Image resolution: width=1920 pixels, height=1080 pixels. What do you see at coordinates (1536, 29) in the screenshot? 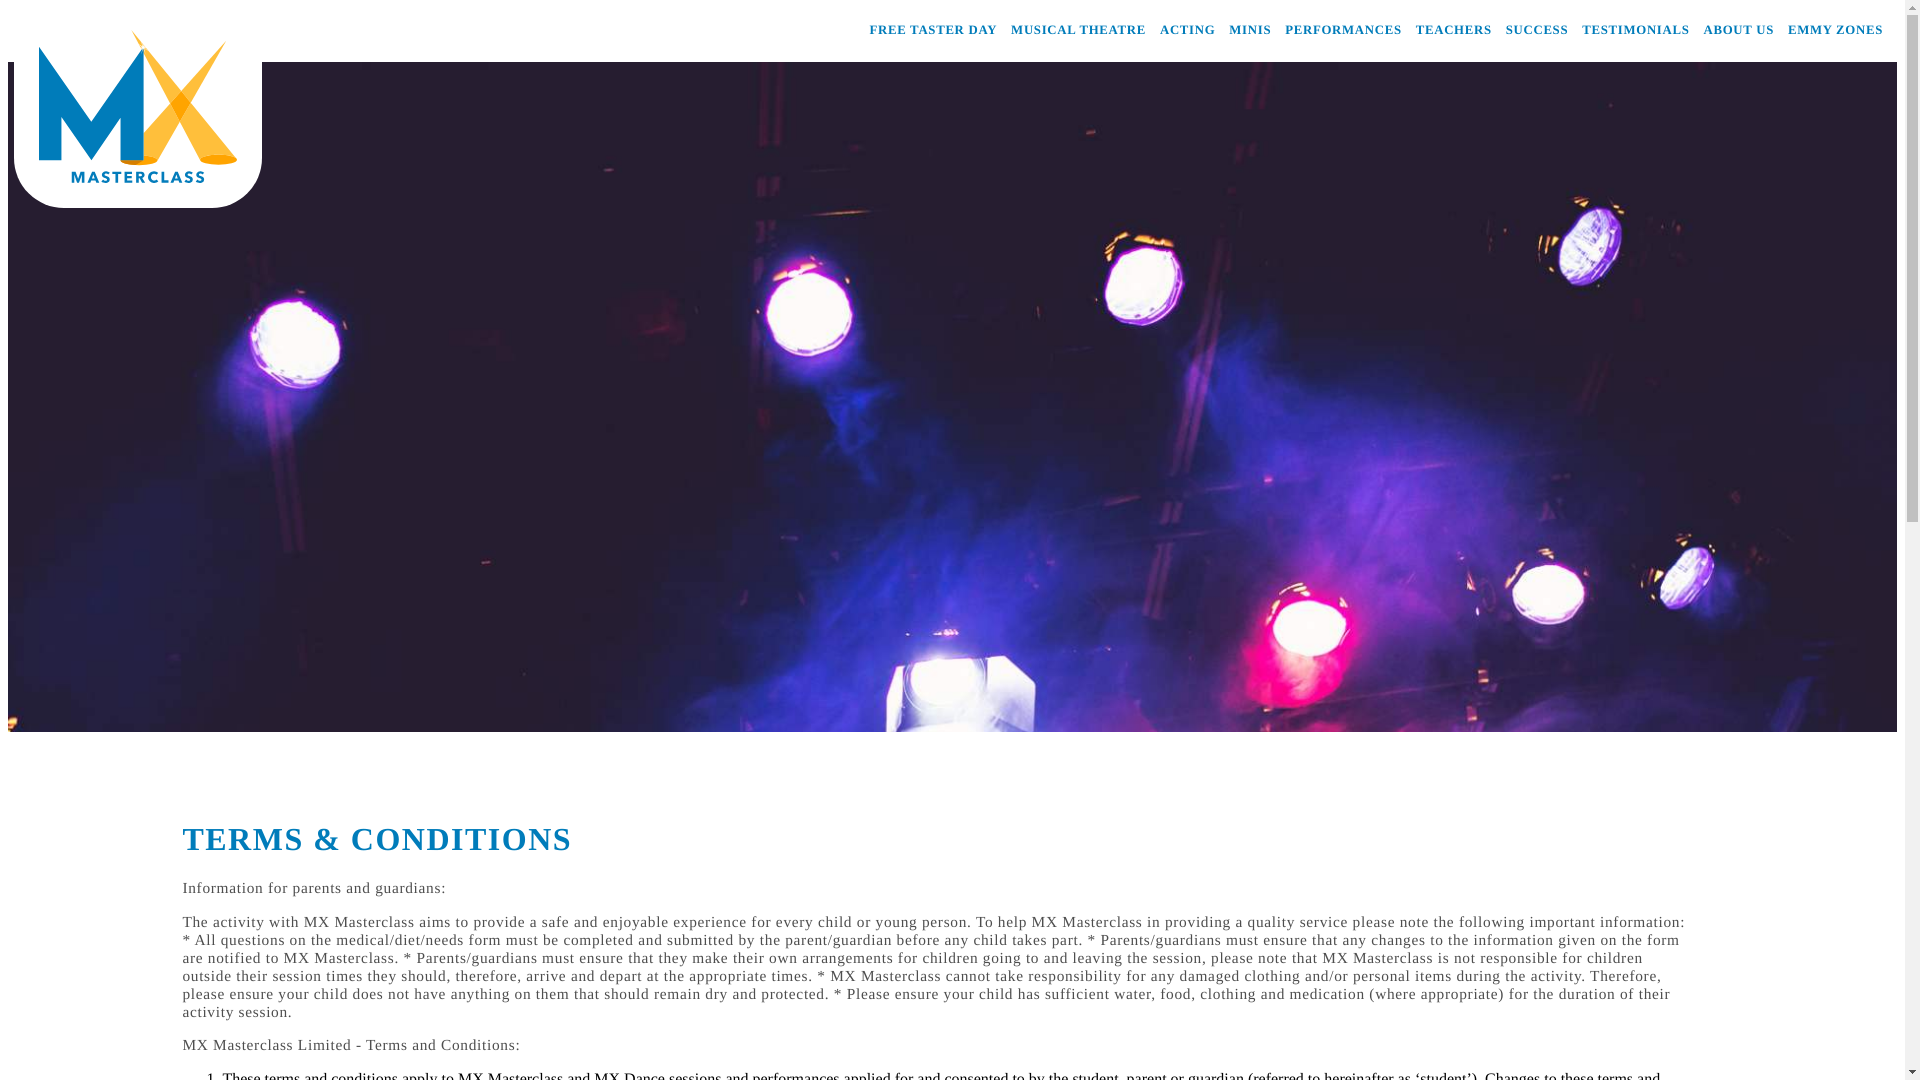
I see `SUCCESS` at bounding box center [1536, 29].